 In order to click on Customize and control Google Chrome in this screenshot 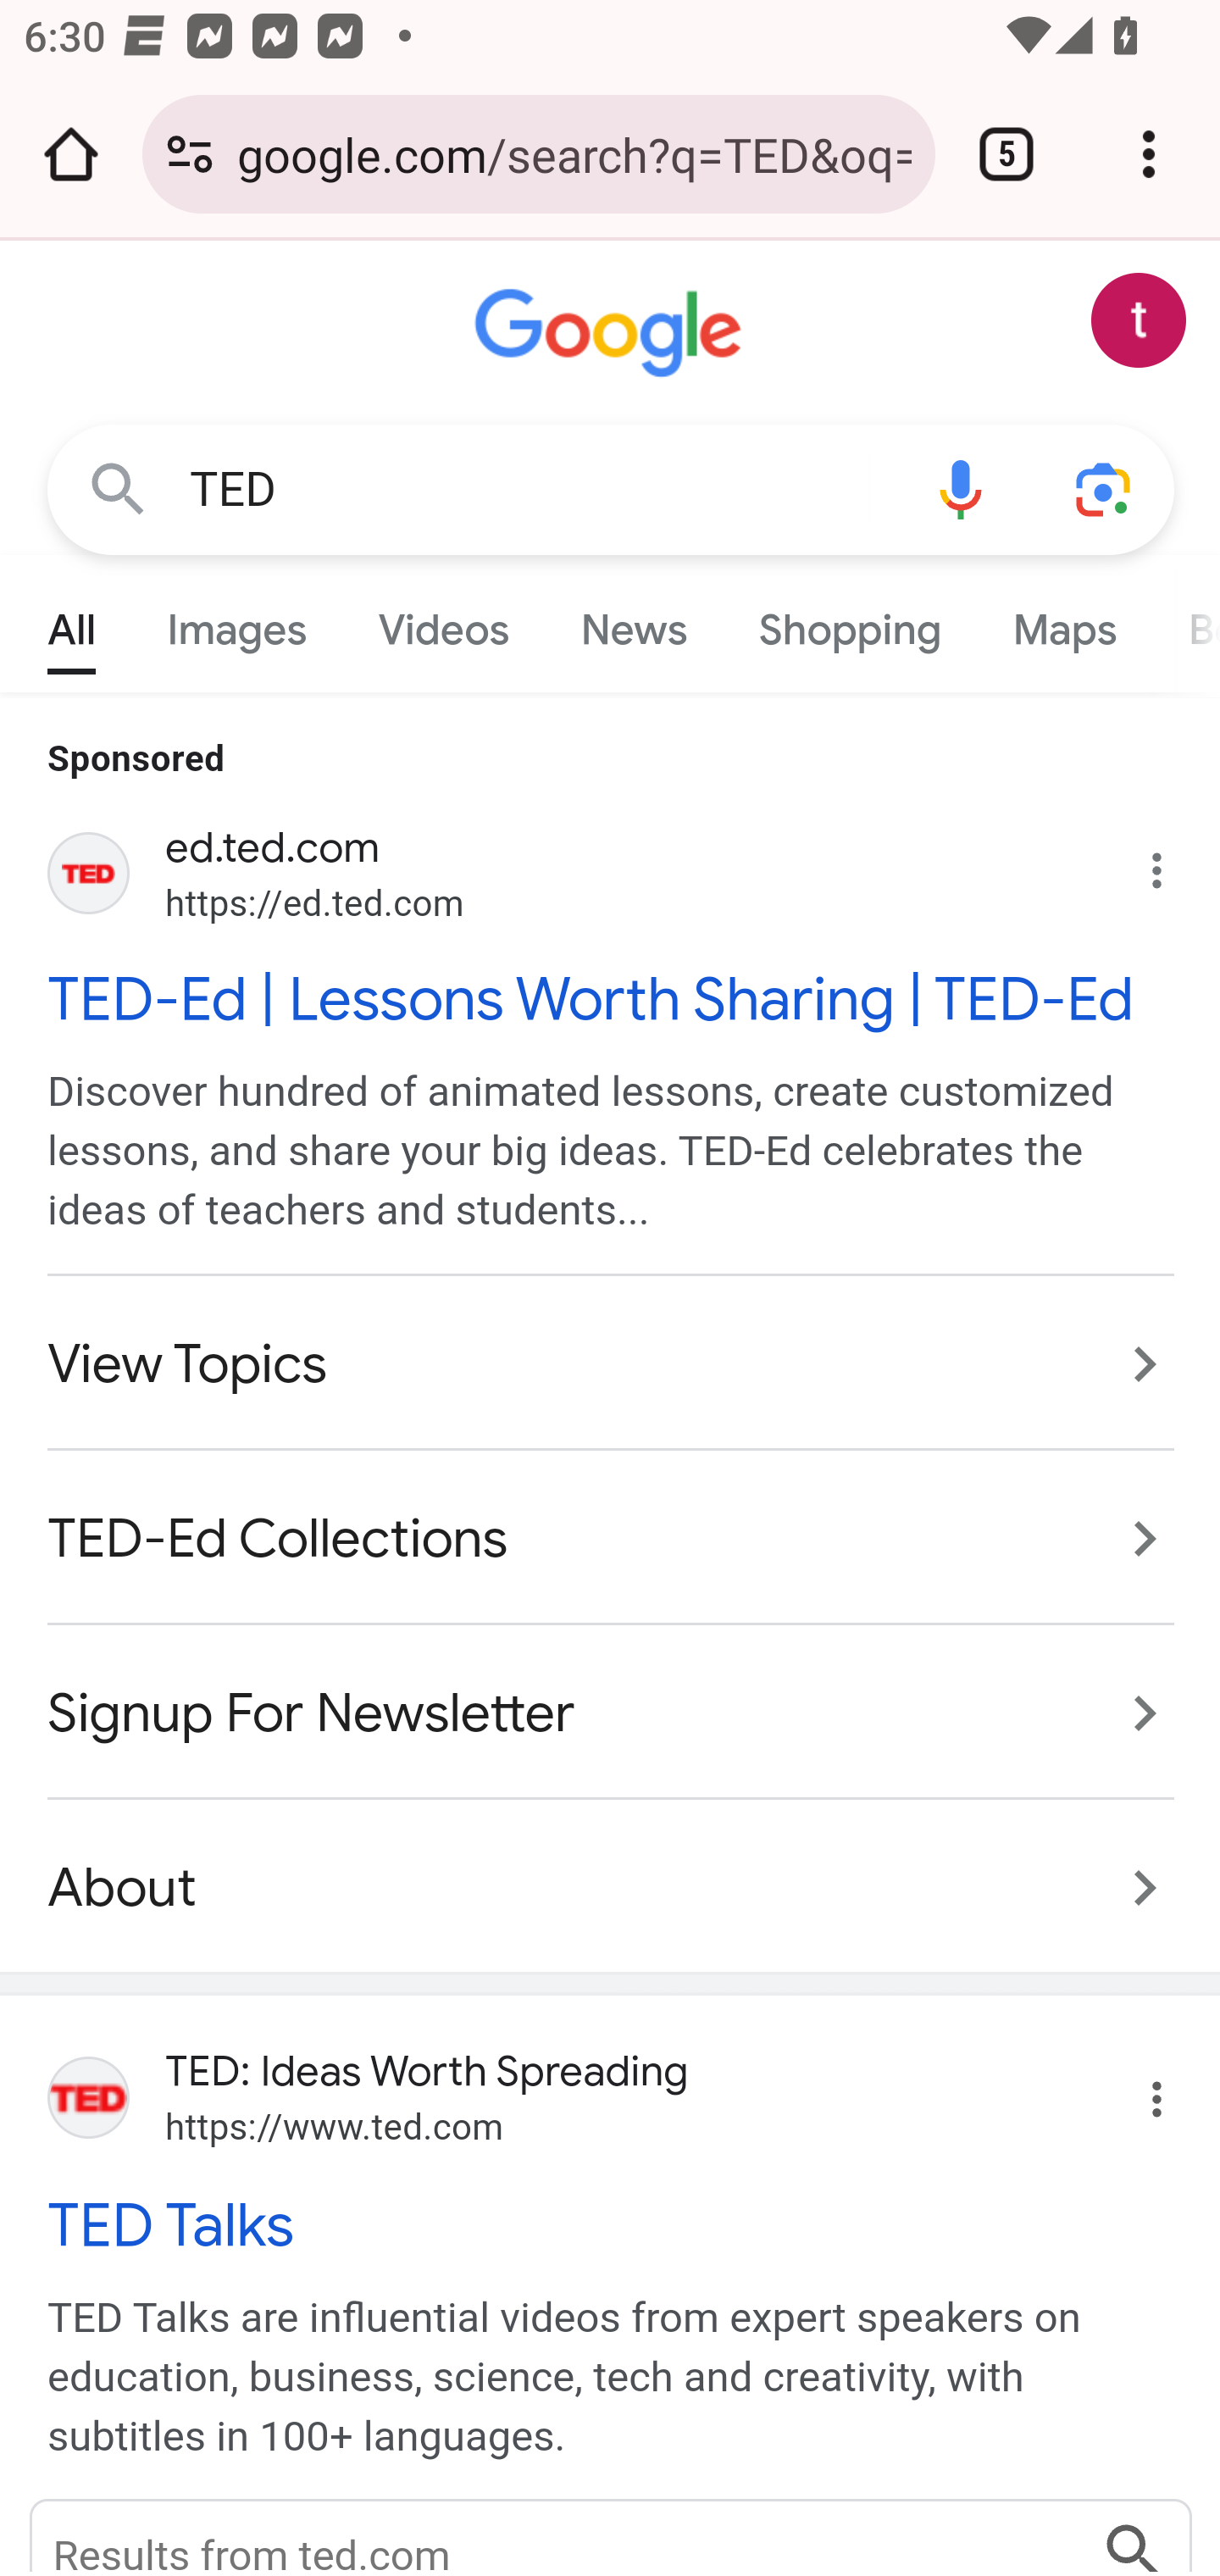, I will do `click(1149, 154)`.